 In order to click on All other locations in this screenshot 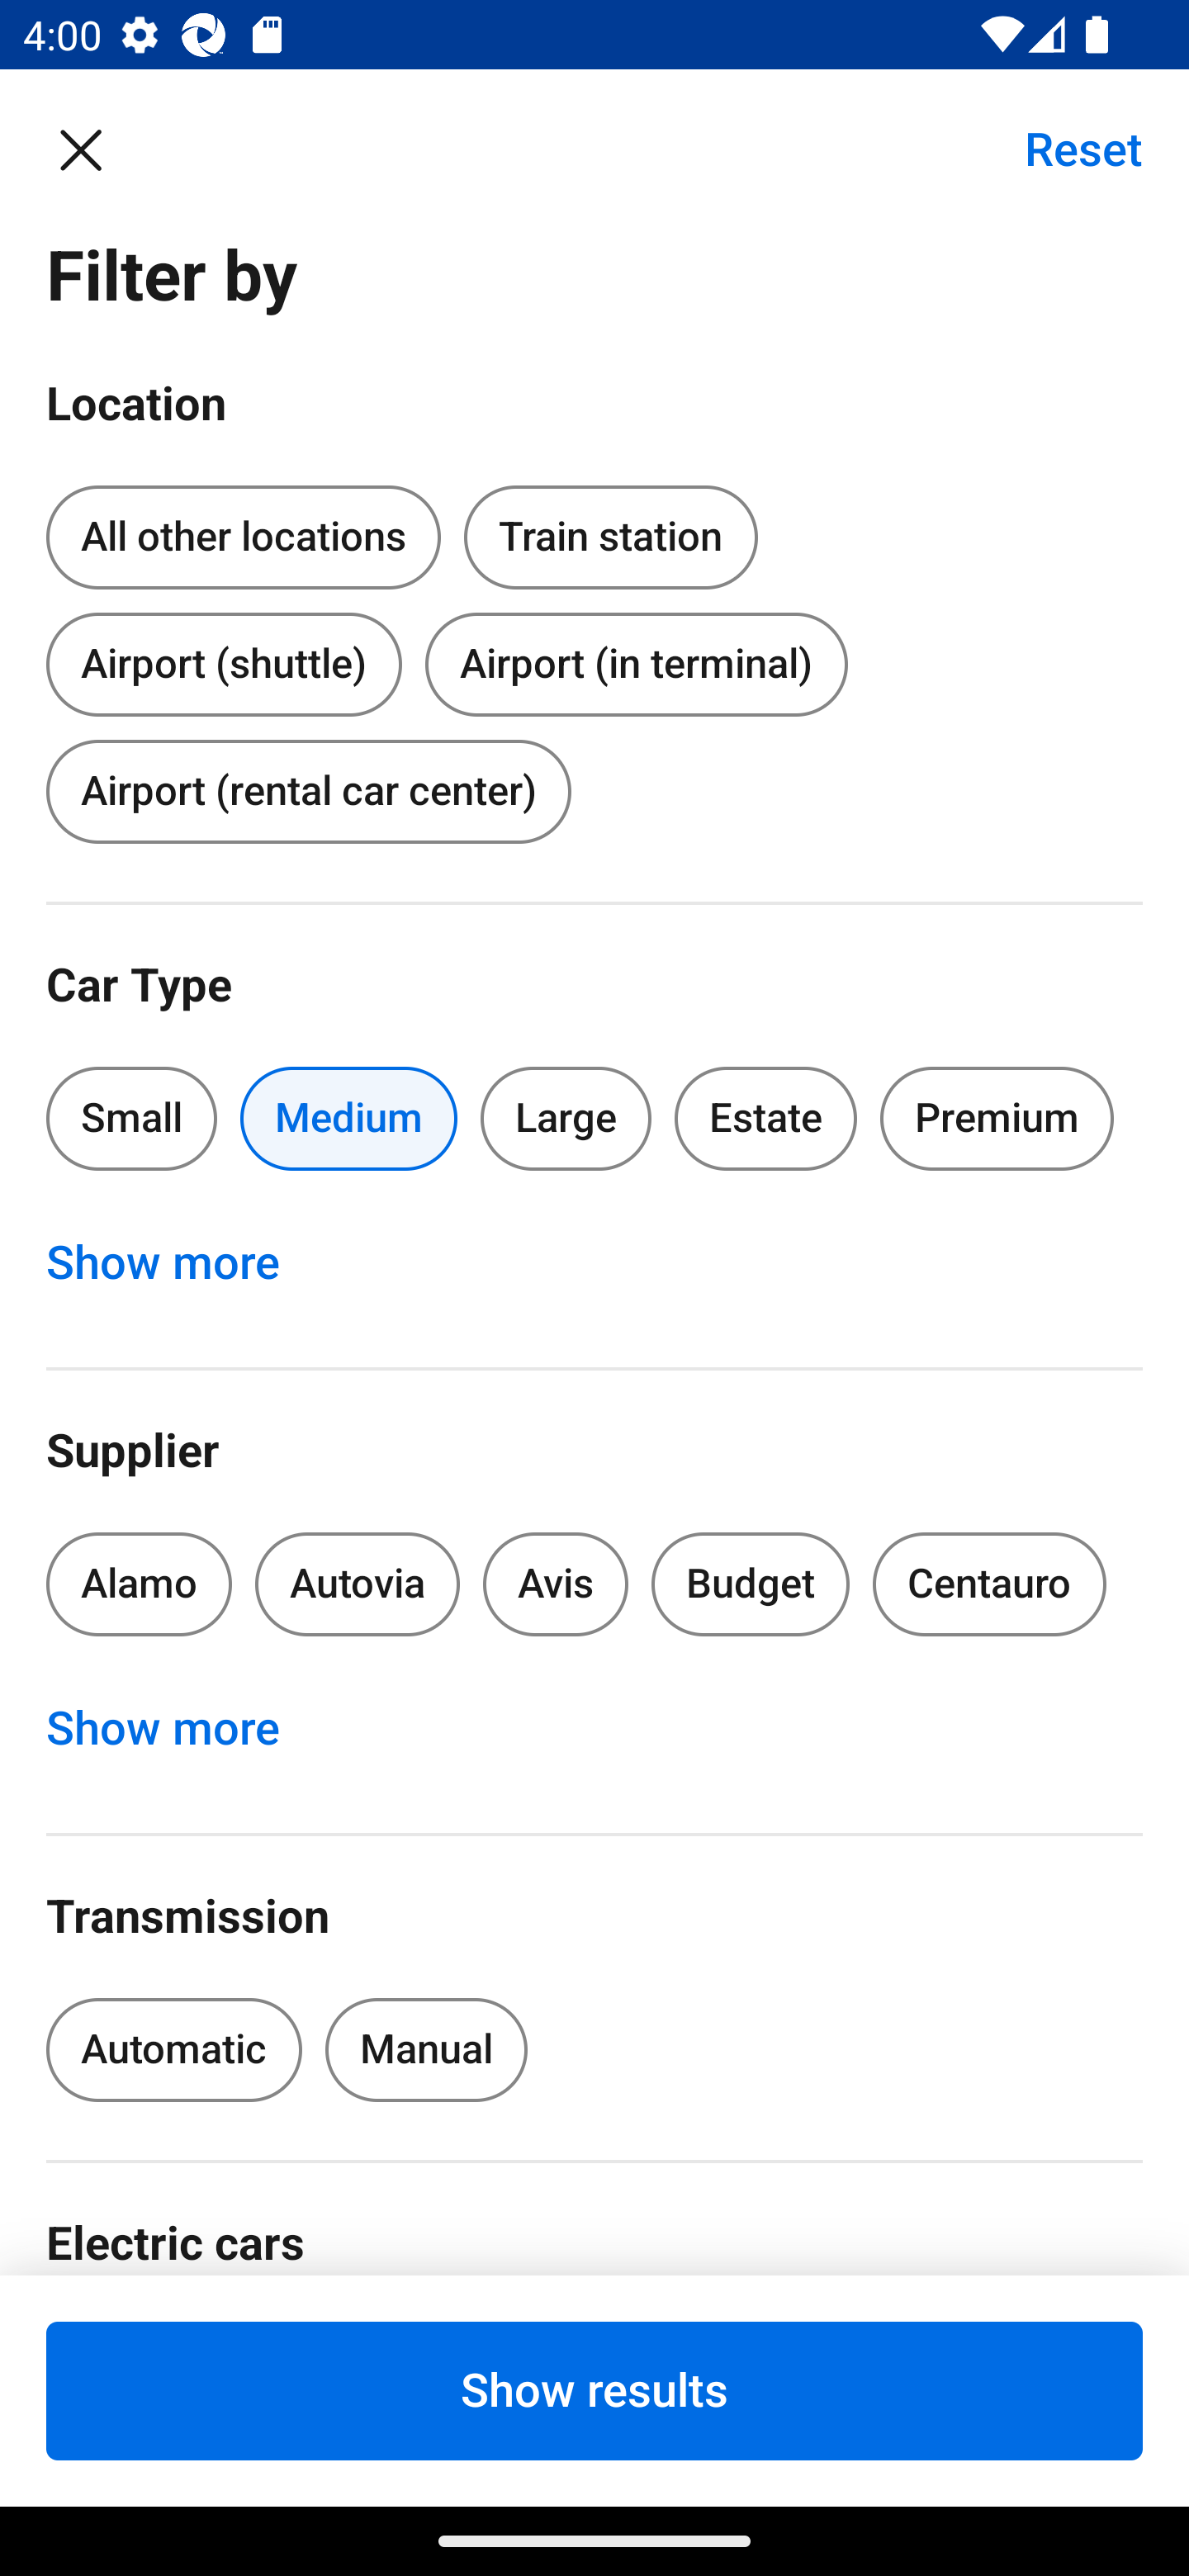, I will do `click(243, 538)`.